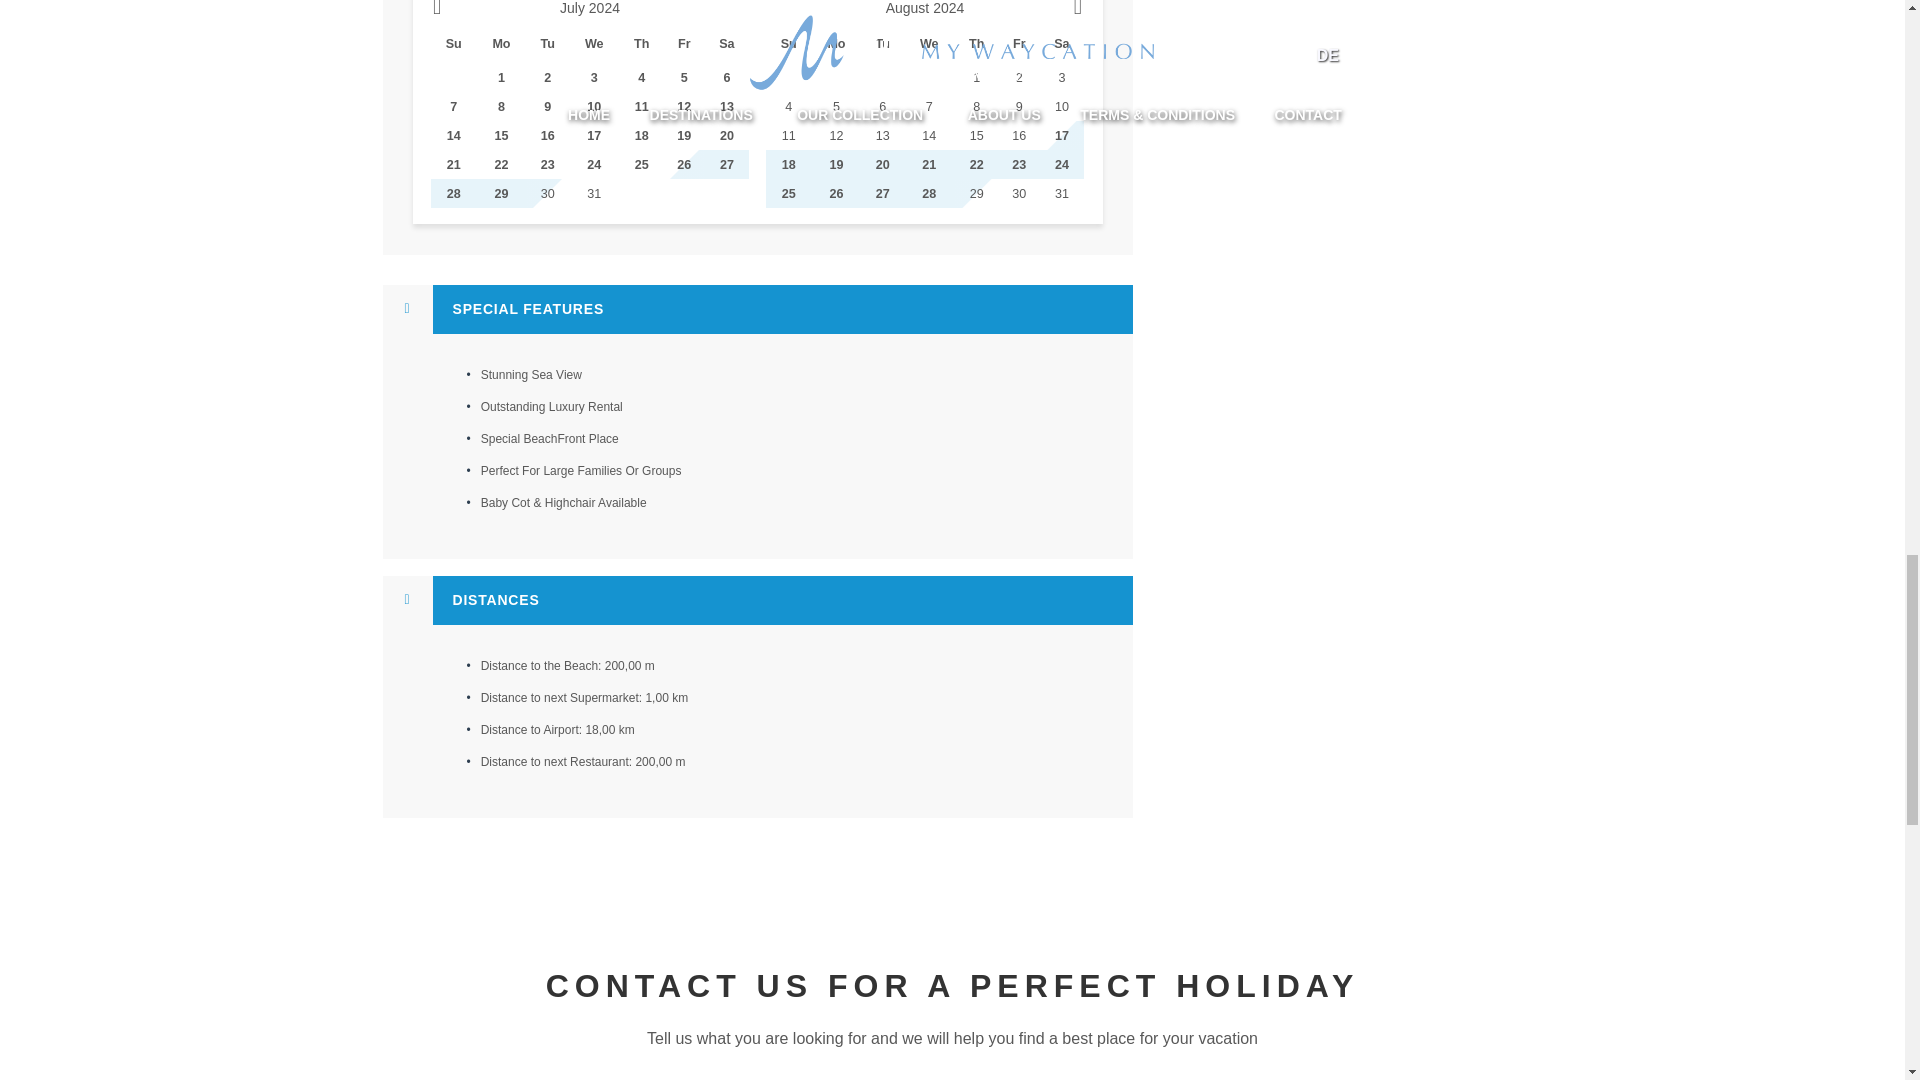 The width and height of the screenshot is (1920, 1080). Describe the element at coordinates (1019, 76) in the screenshot. I see `2` at that location.